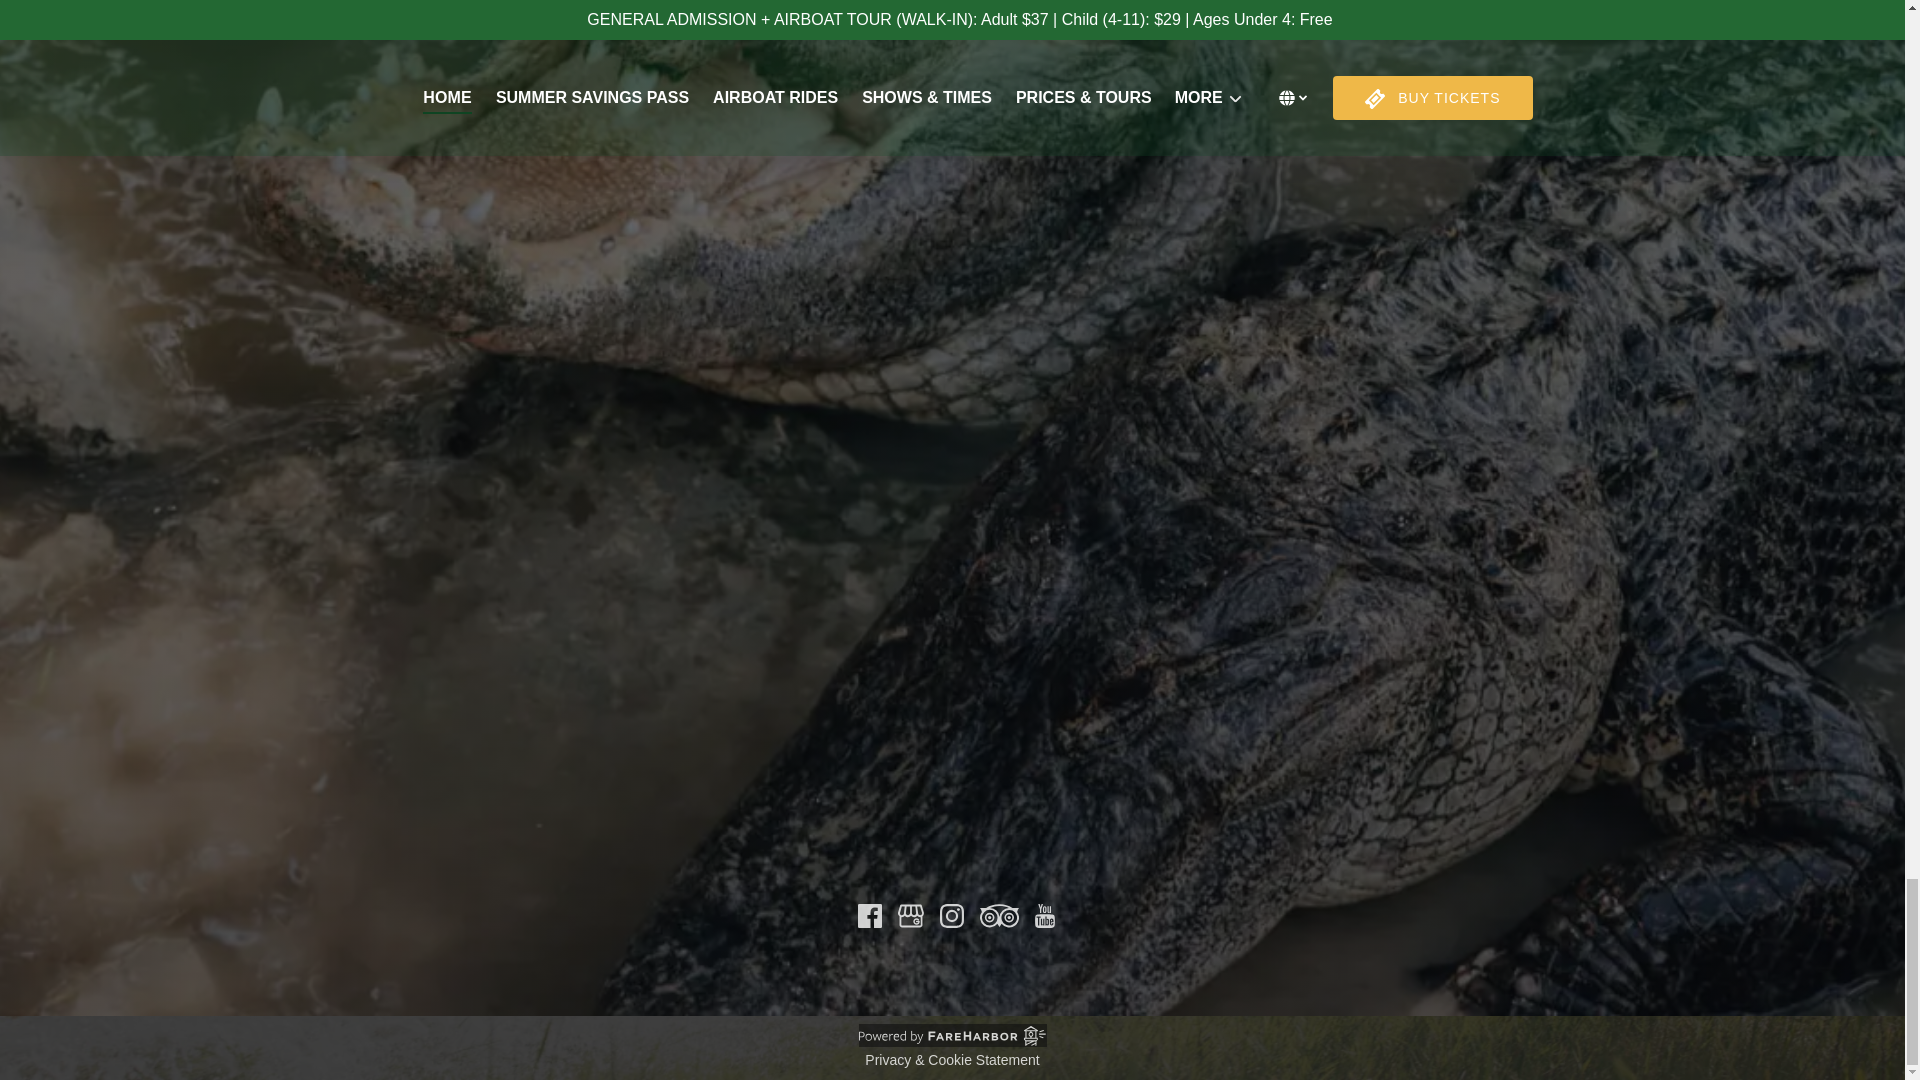  What do you see at coordinates (952, 915) in the screenshot?
I see `Visit our Instagram` at bounding box center [952, 915].